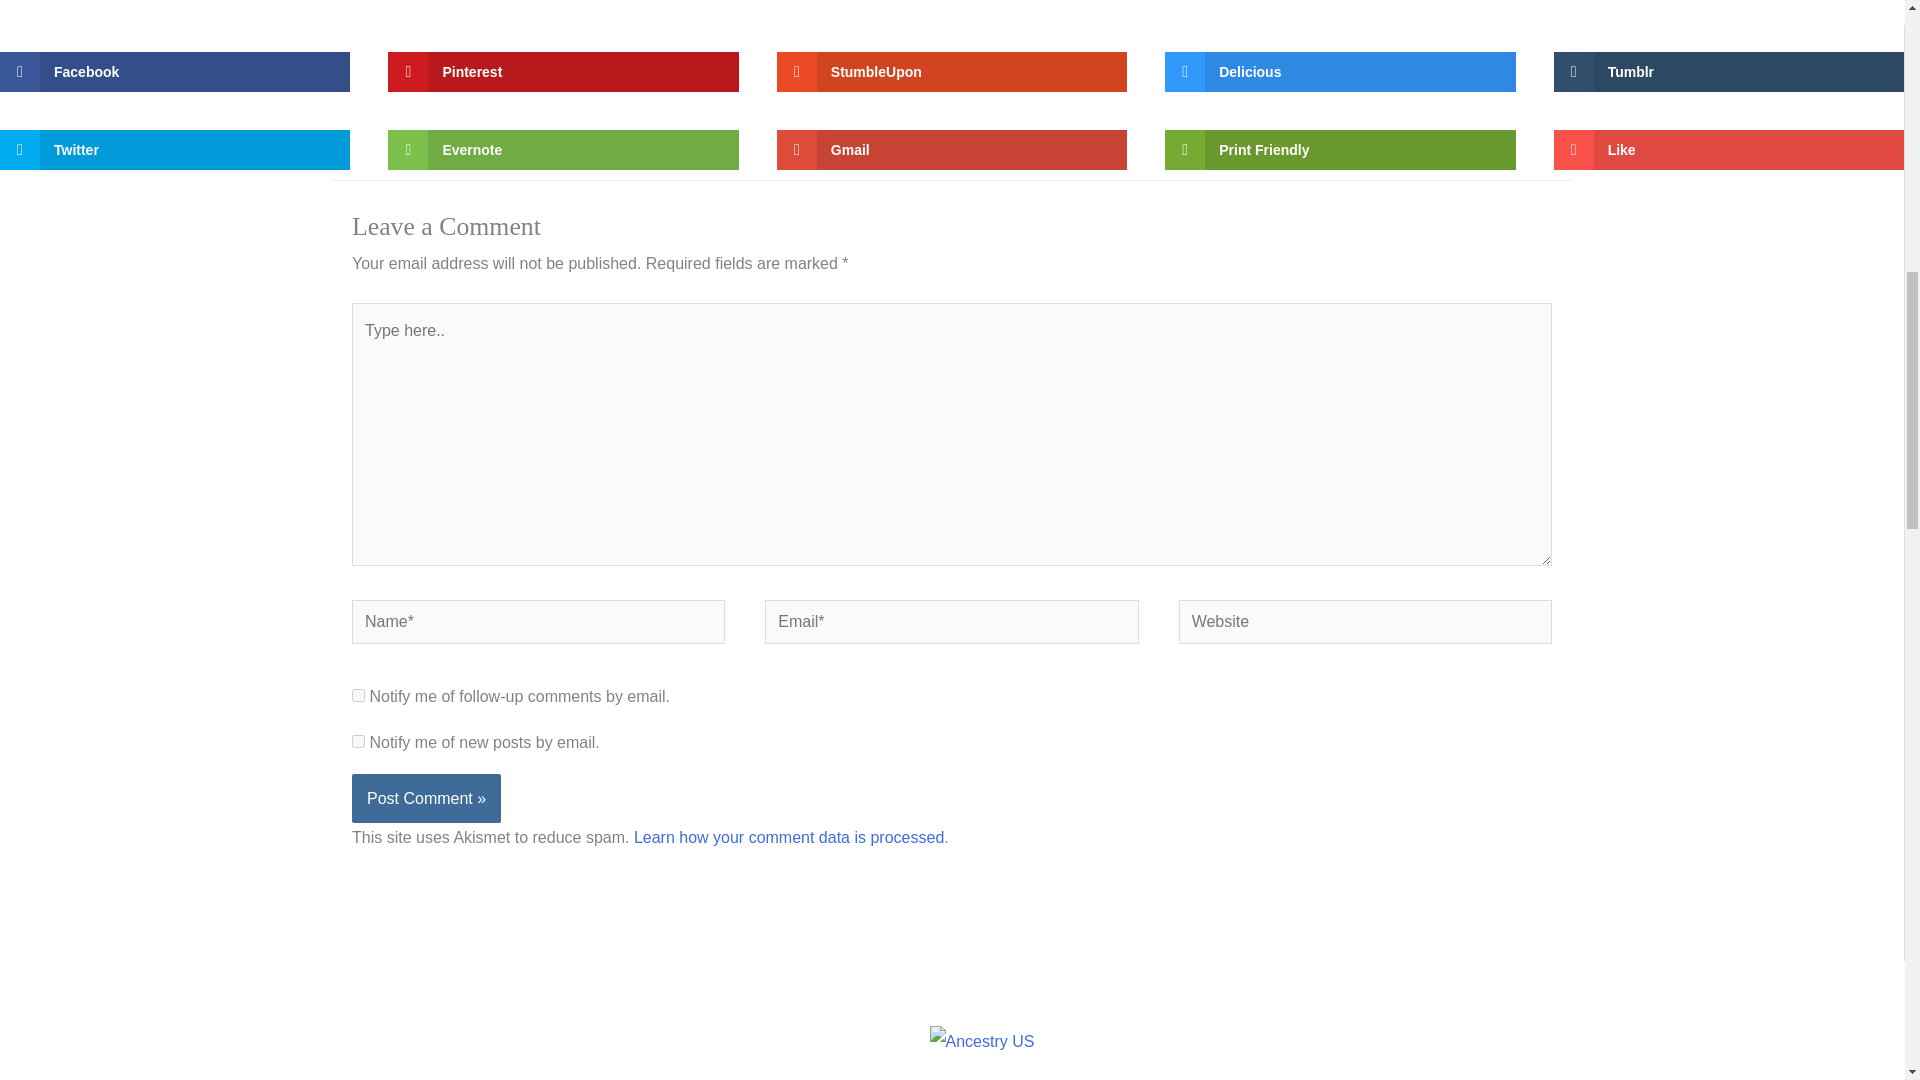 Image resolution: width=1920 pixels, height=1080 pixels. I want to click on StumbleUpon, so click(952, 71).